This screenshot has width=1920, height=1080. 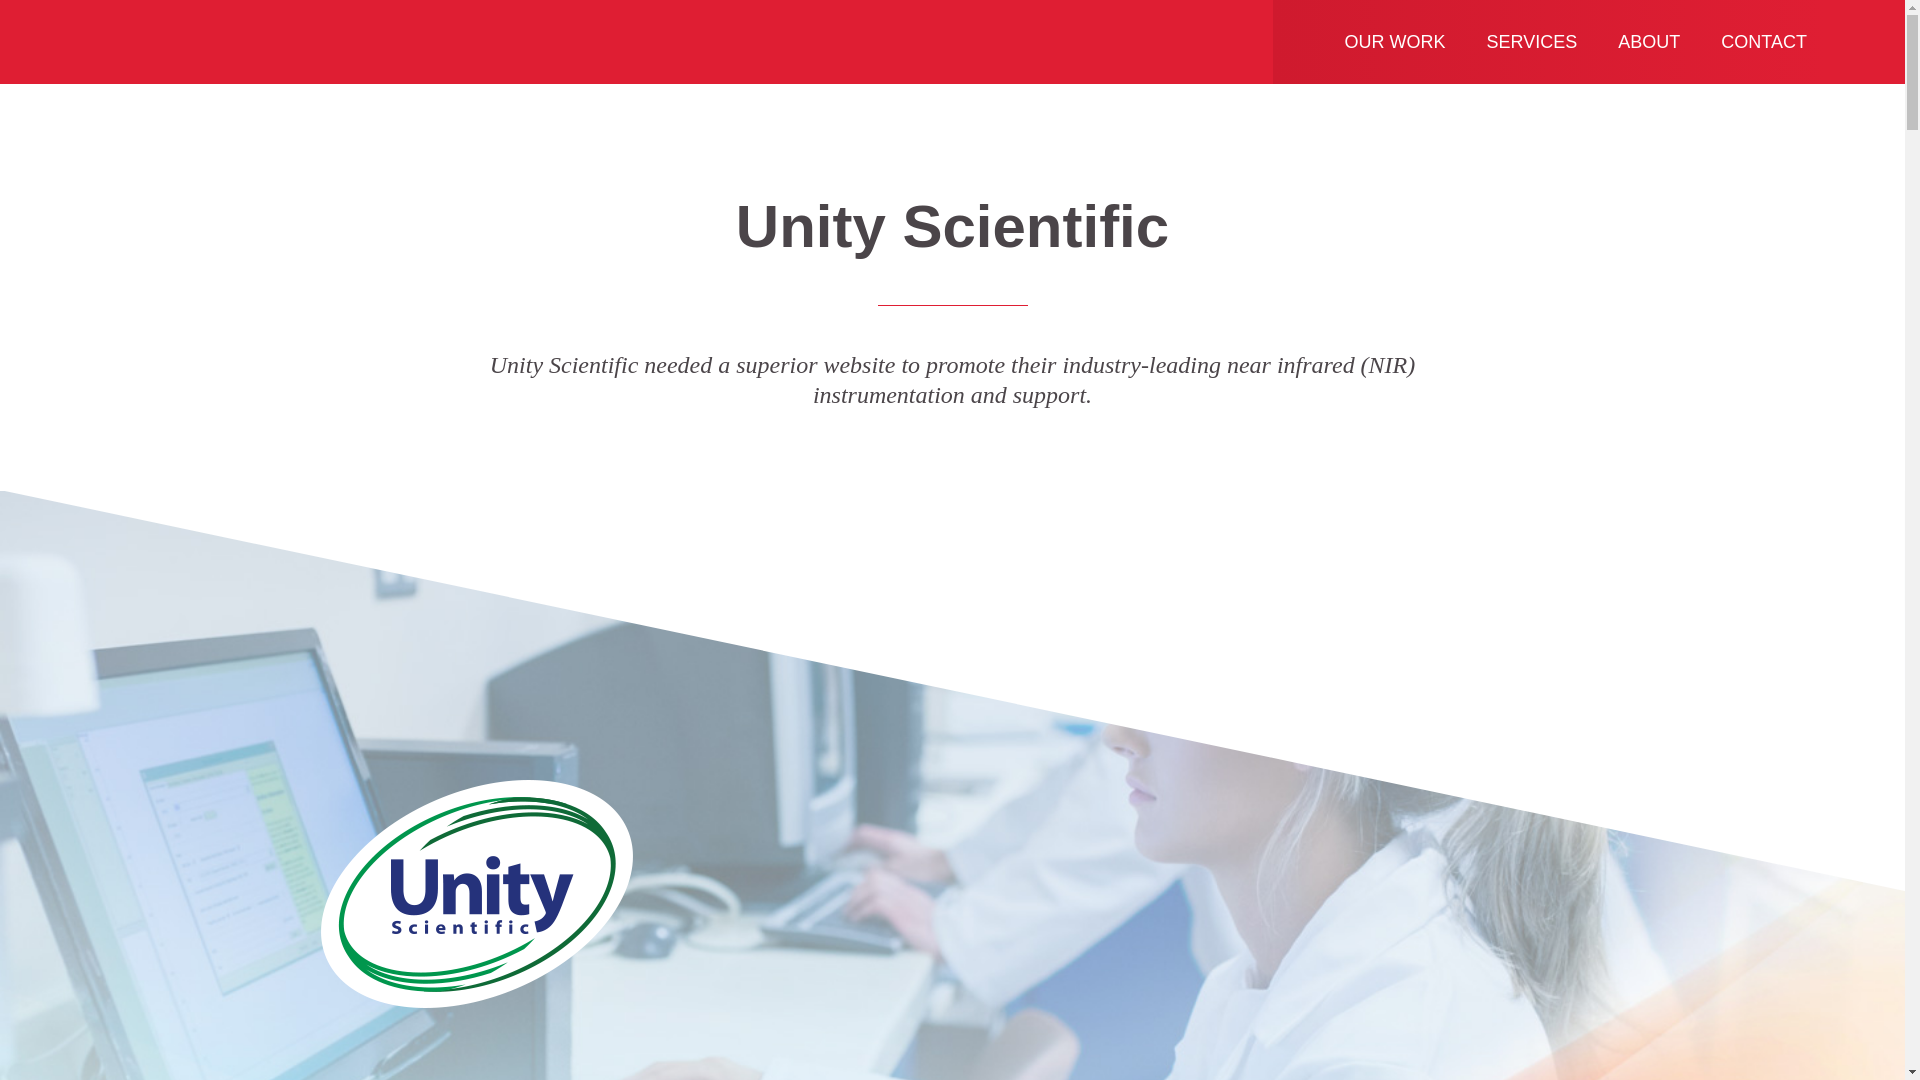 I want to click on OUR WORK, so click(x=1394, y=42).